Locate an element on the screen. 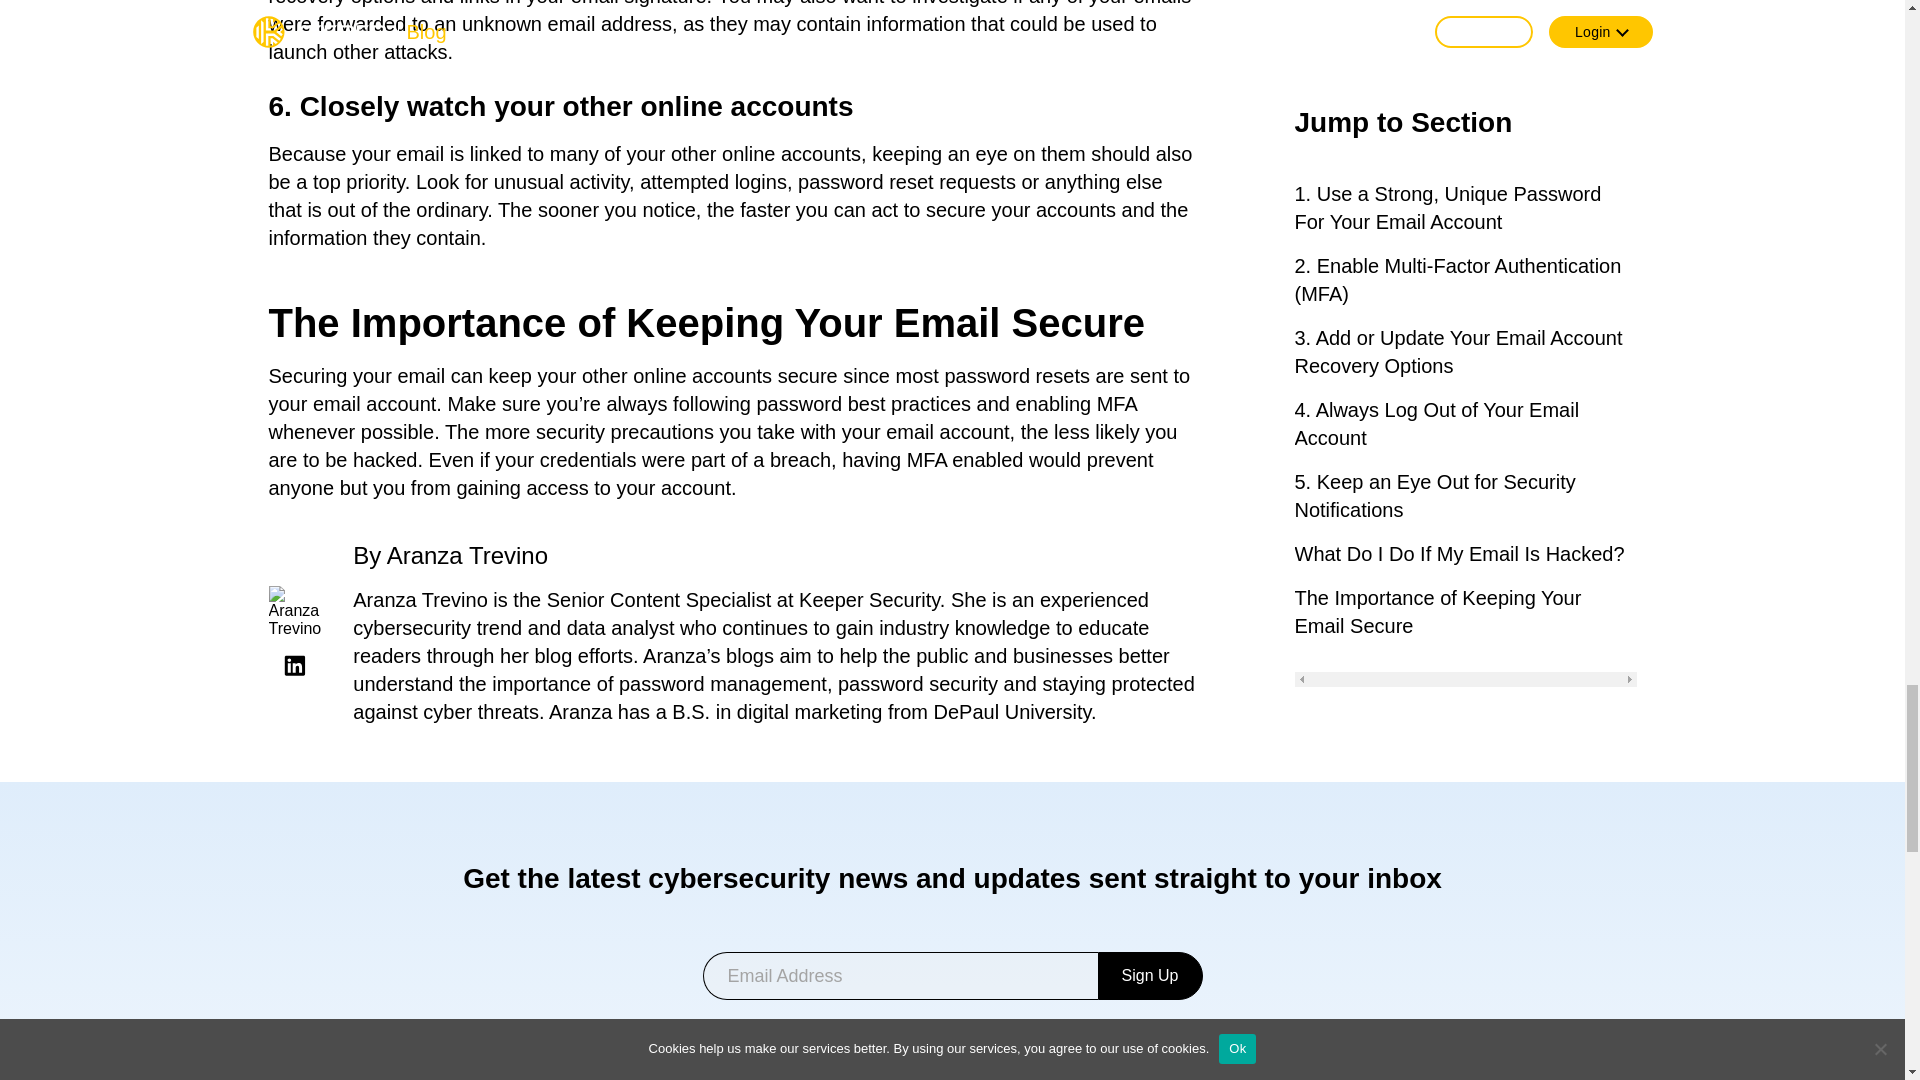 The image size is (1920, 1080). Aranza Trevino is located at coordinates (467, 556).